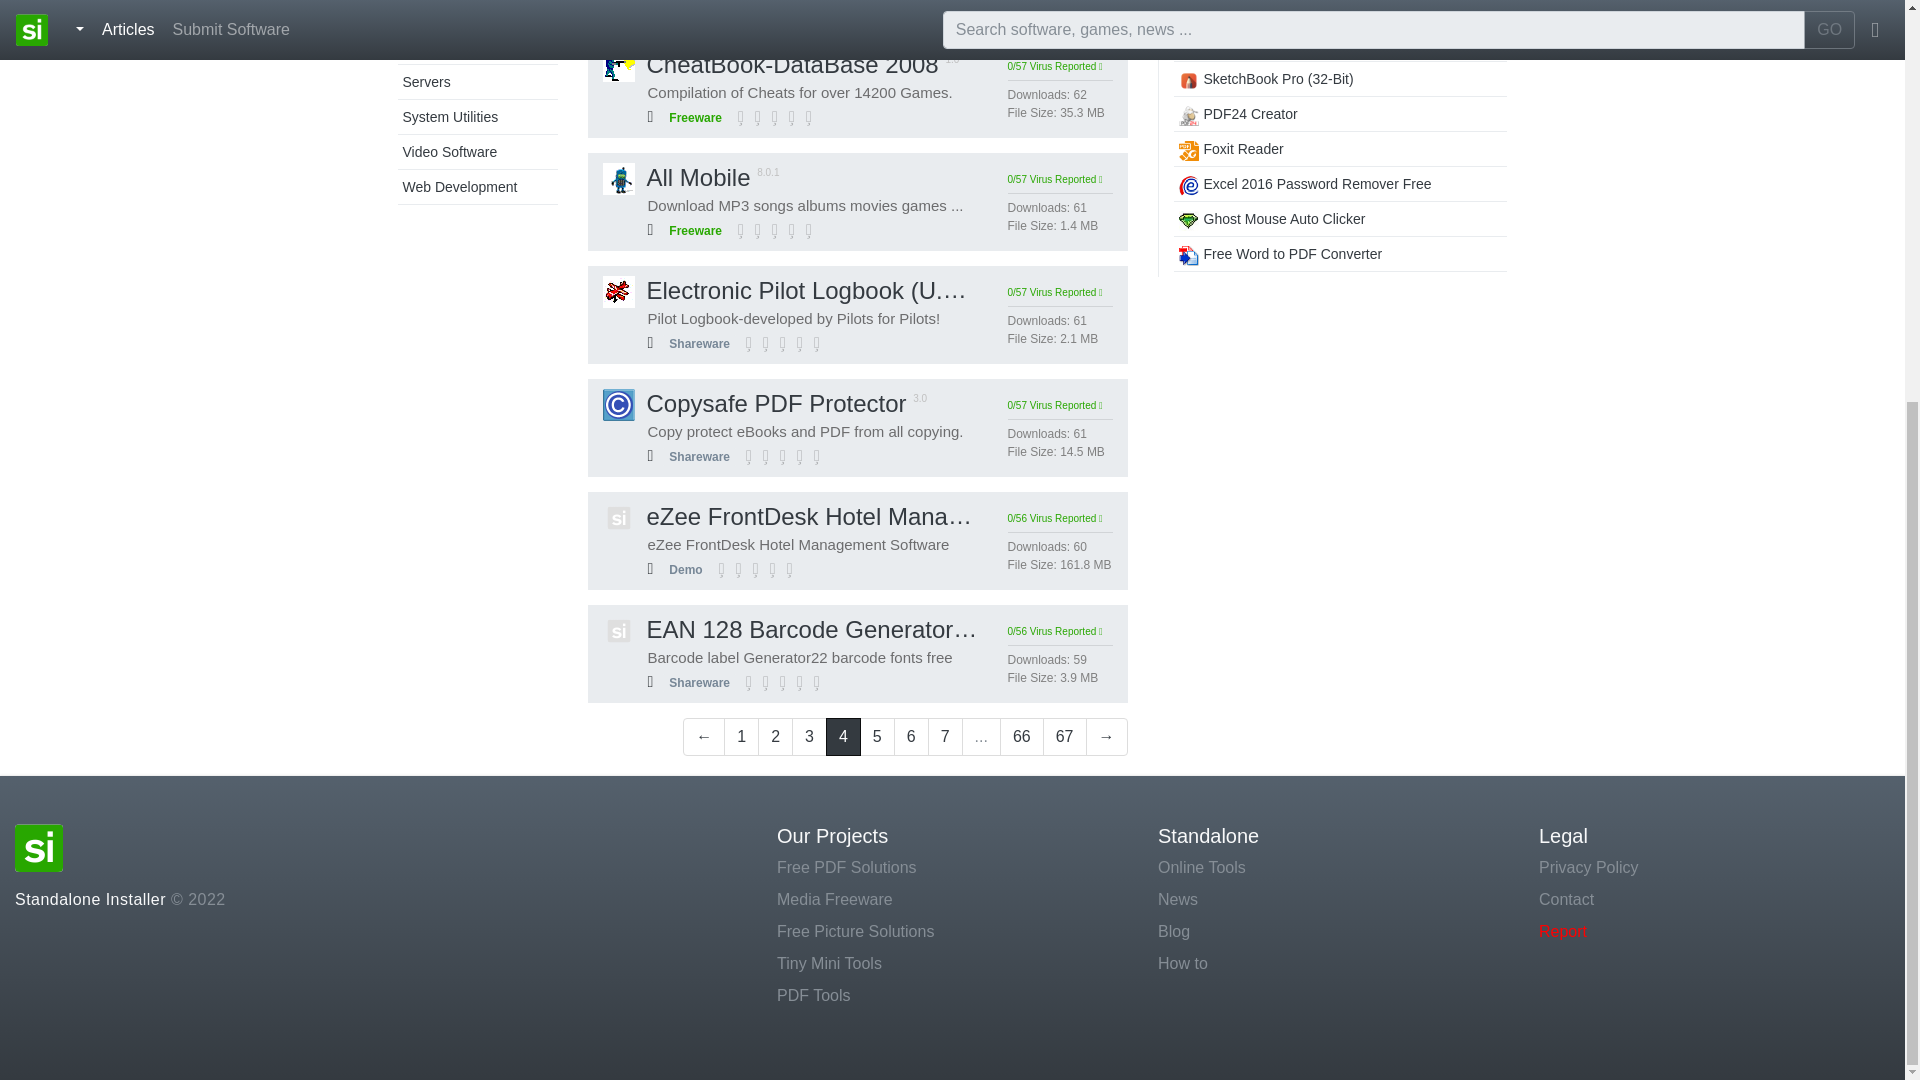 This screenshot has height=1080, width=1920. I want to click on Servers, so click(425, 82).